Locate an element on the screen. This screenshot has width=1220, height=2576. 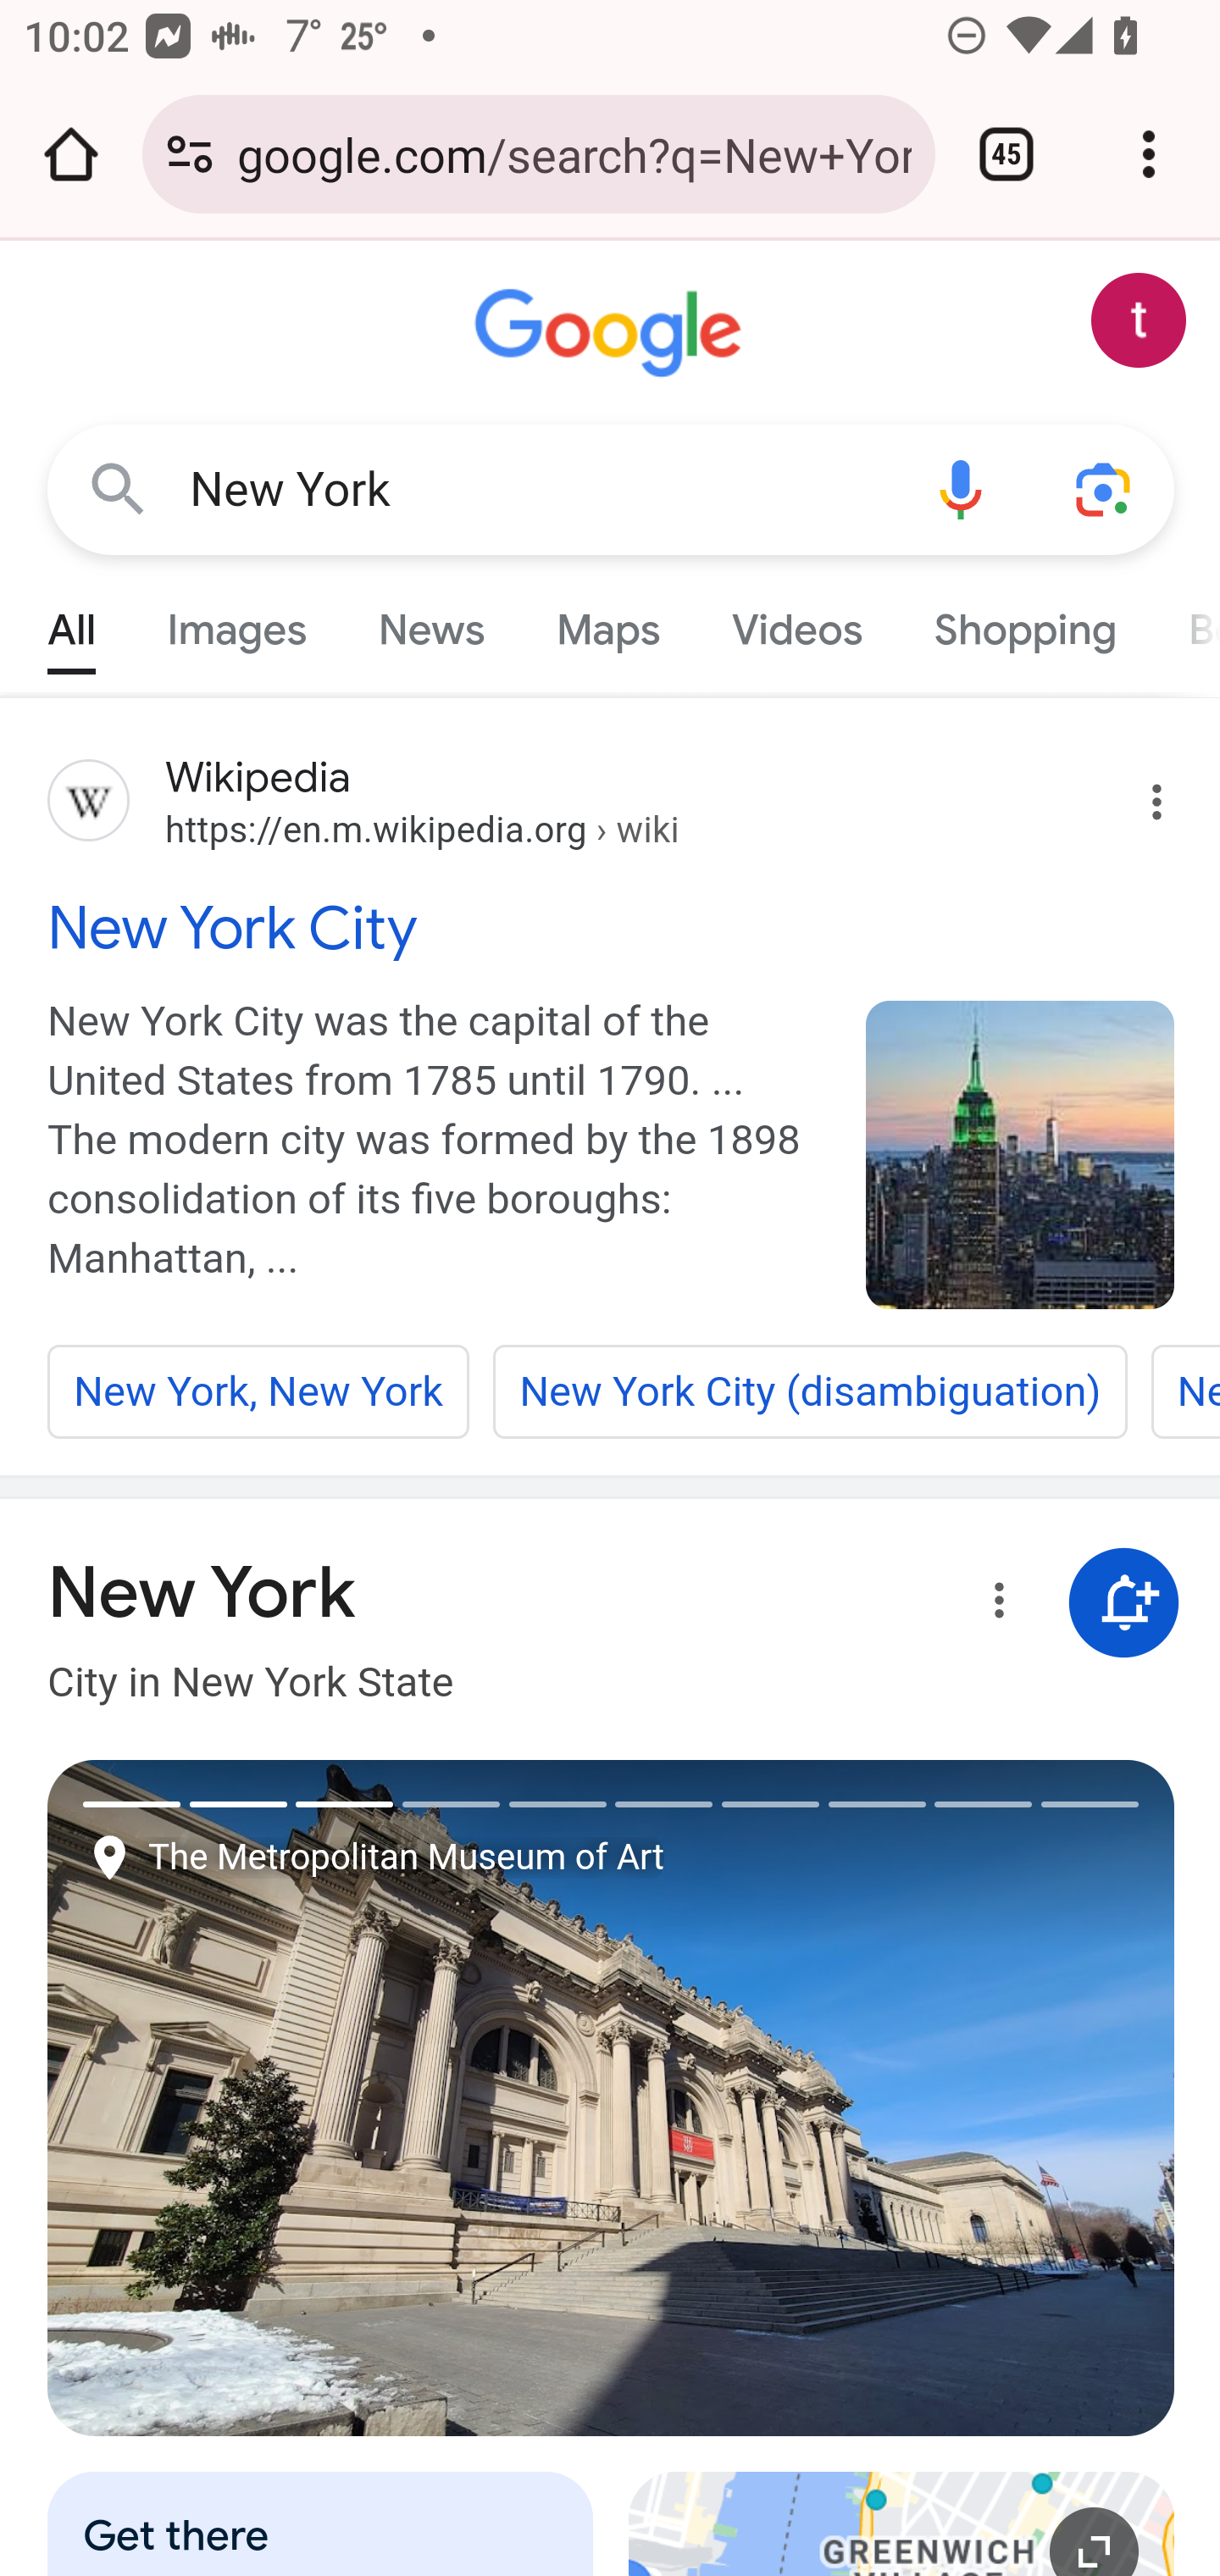
Google Search is located at coordinates (119, 488).